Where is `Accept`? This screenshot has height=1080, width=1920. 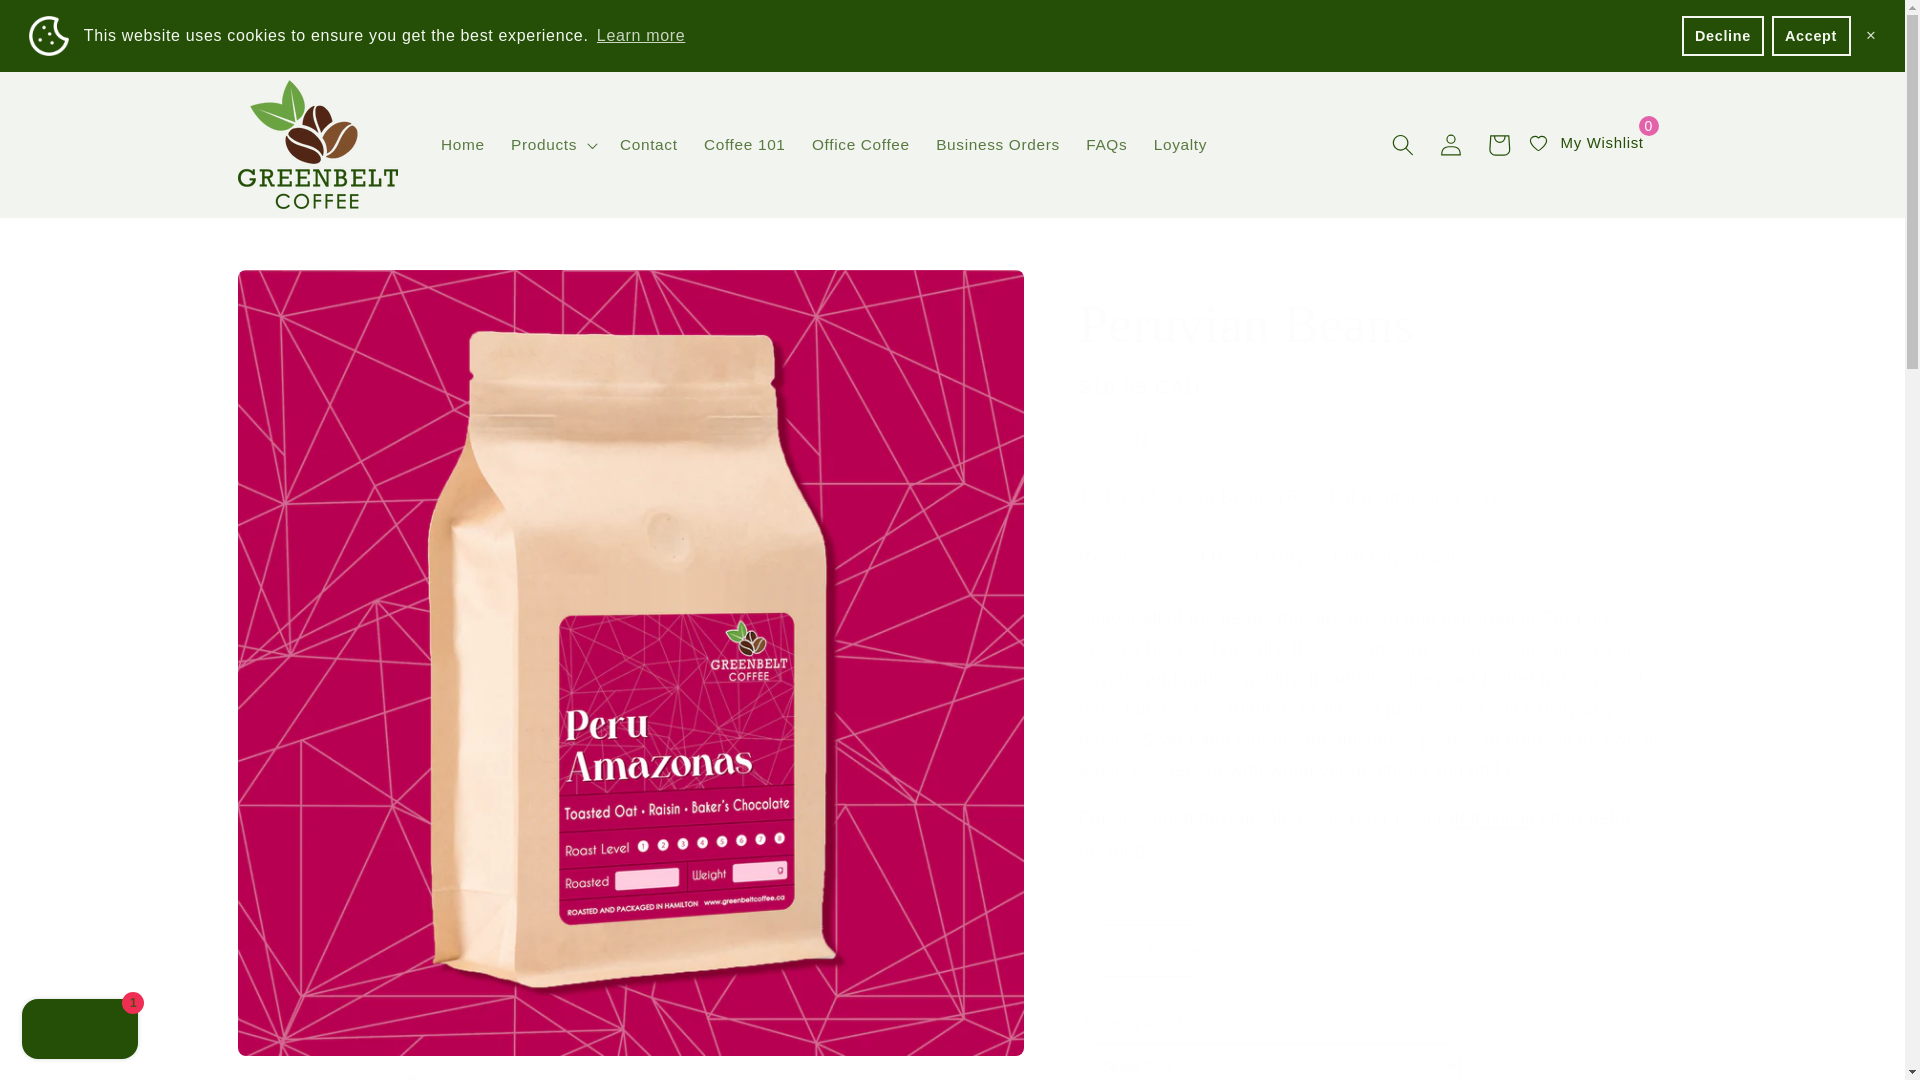
Accept is located at coordinates (1811, 36).